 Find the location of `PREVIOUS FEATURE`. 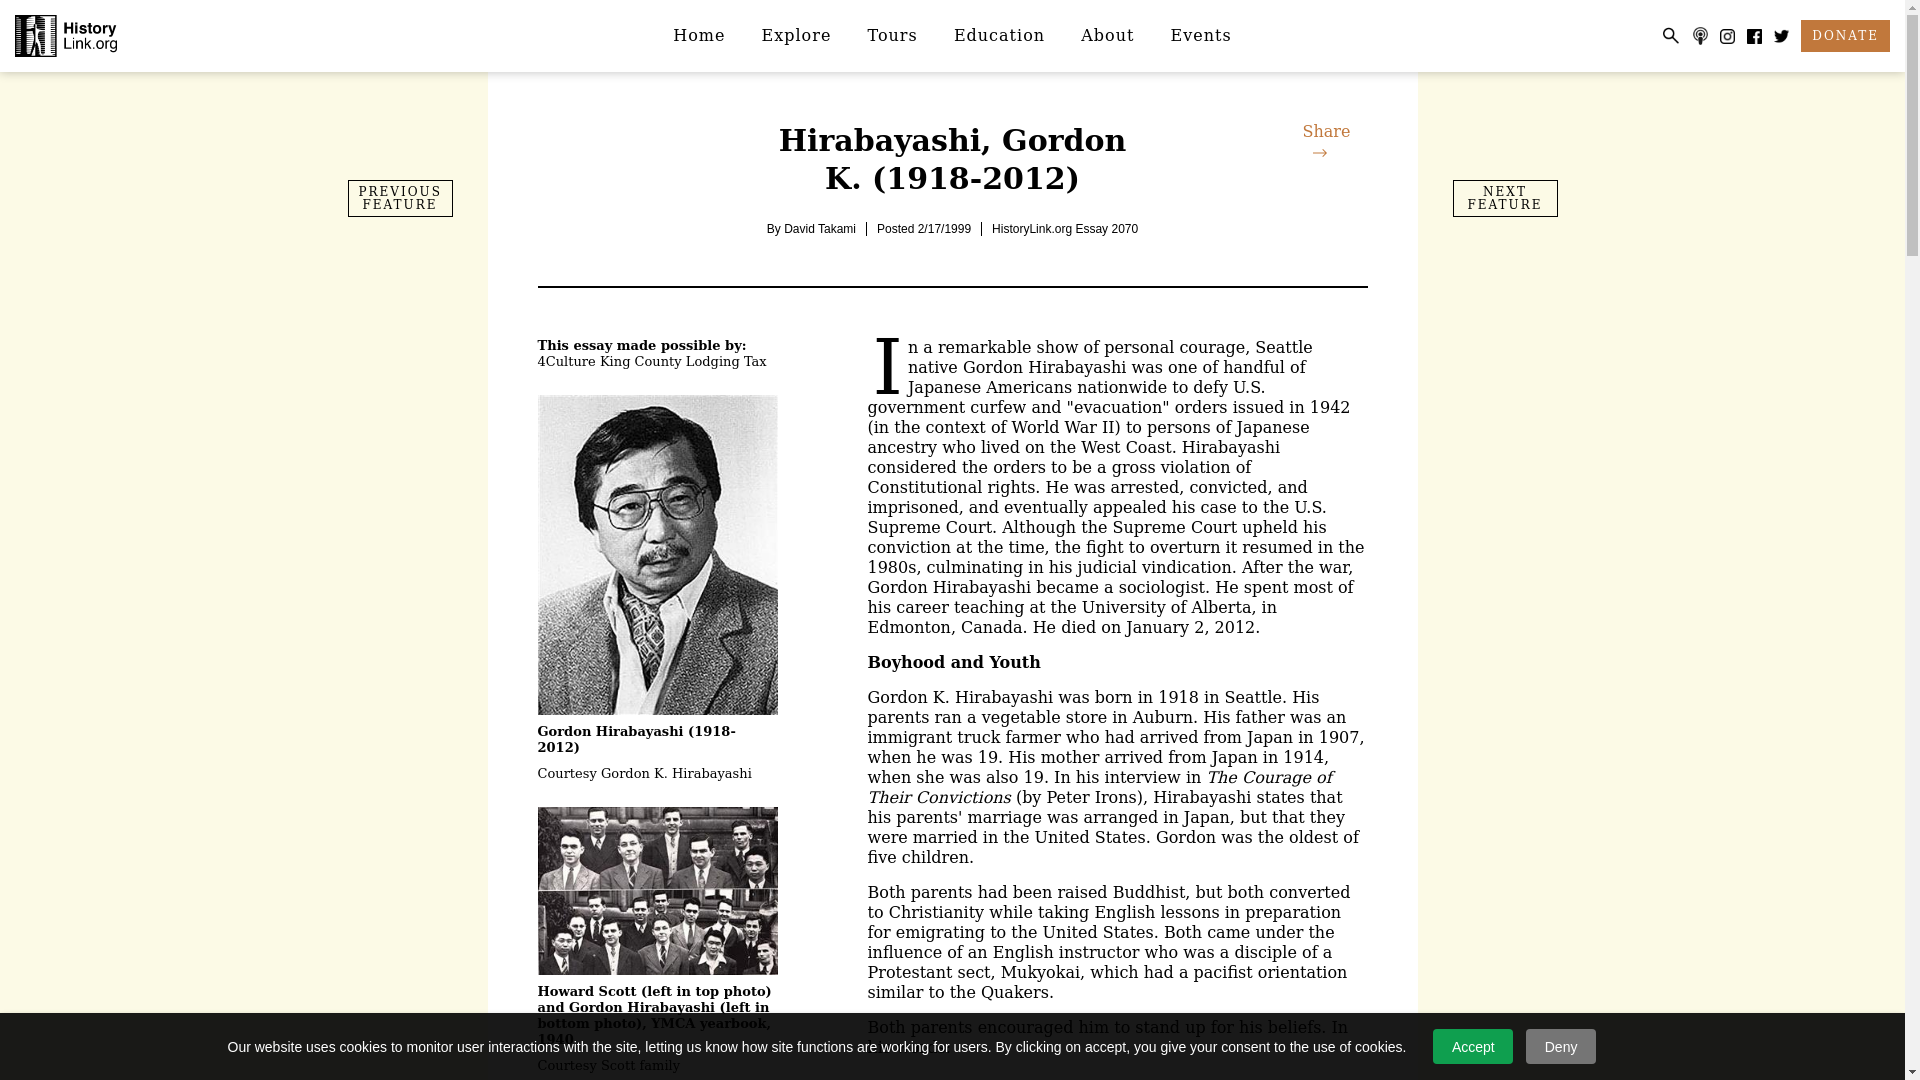

PREVIOUS FEATURE is located at coordinates (400, 198).